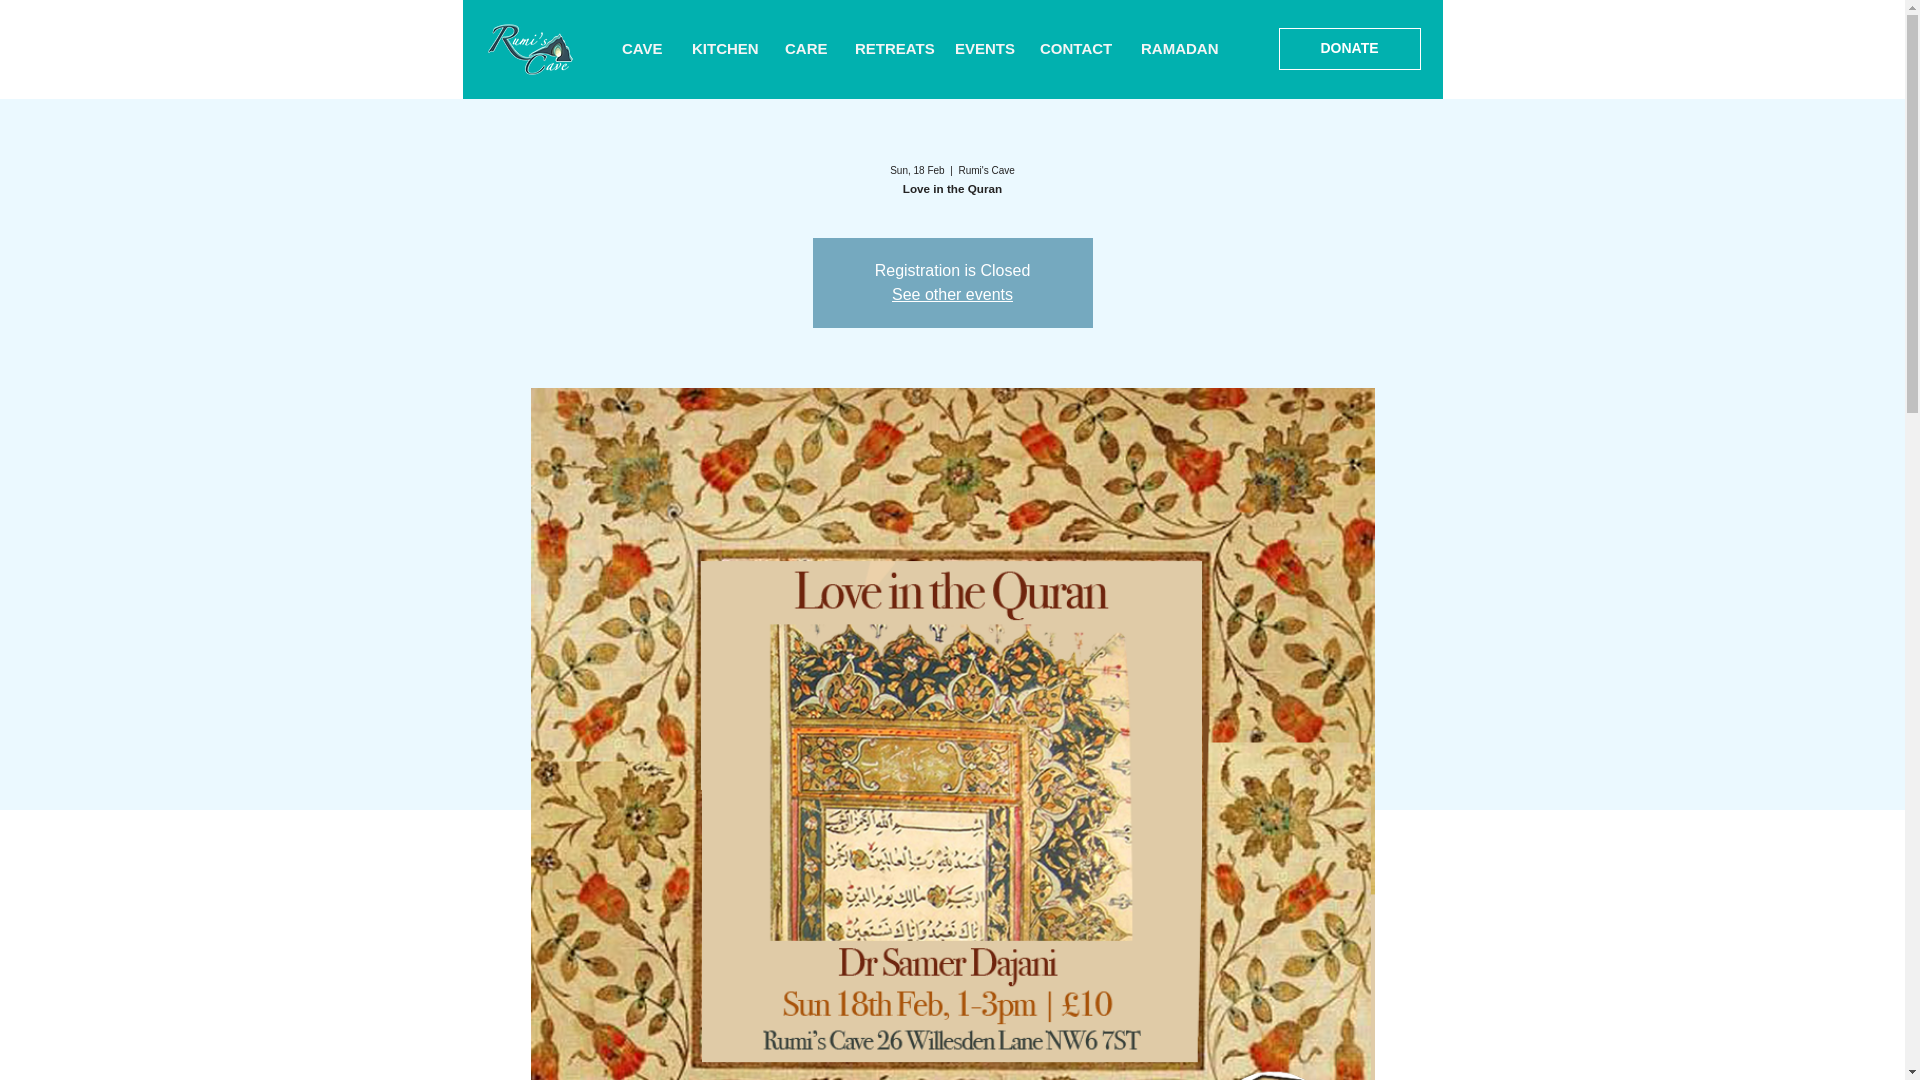  I want to click on CARE, so click(804, 49).